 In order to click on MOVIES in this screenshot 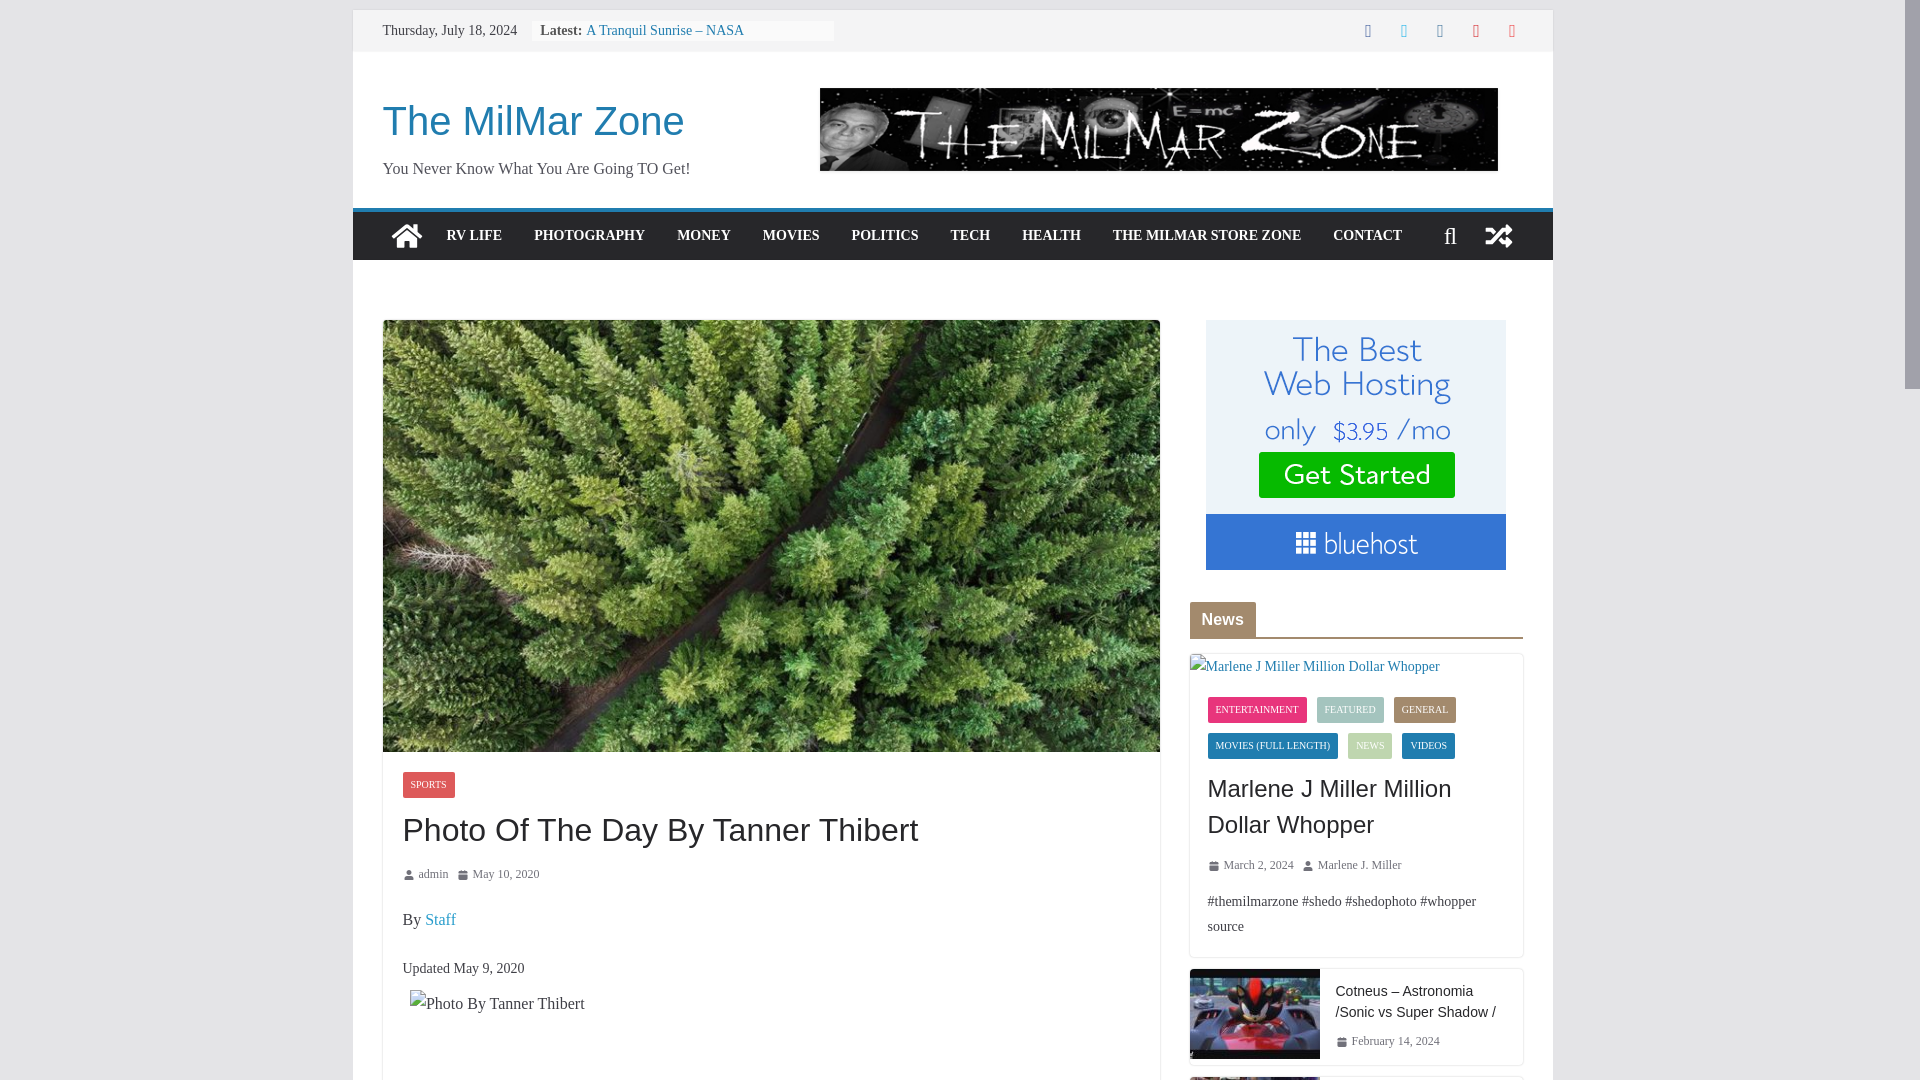, I will do `click(790, 236)`.